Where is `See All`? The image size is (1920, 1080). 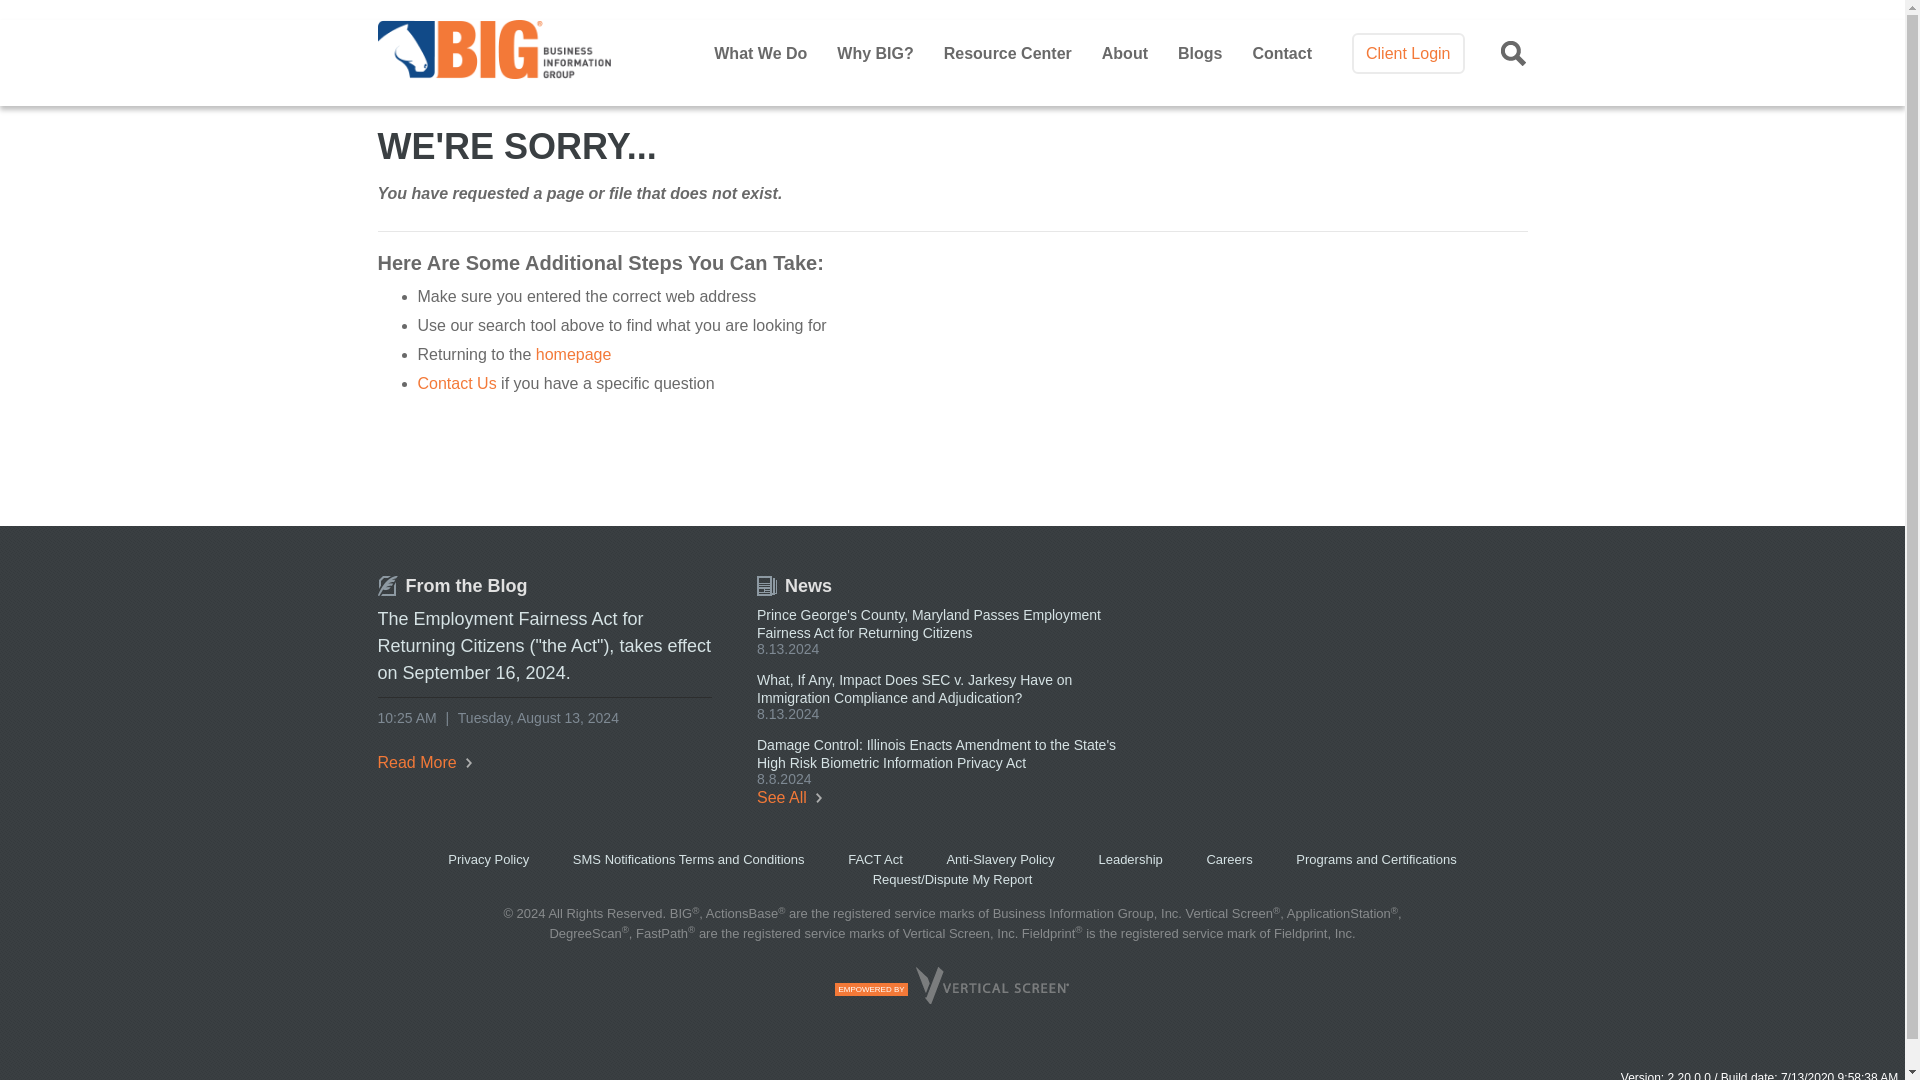 See All is located at coordinates (788, 797).